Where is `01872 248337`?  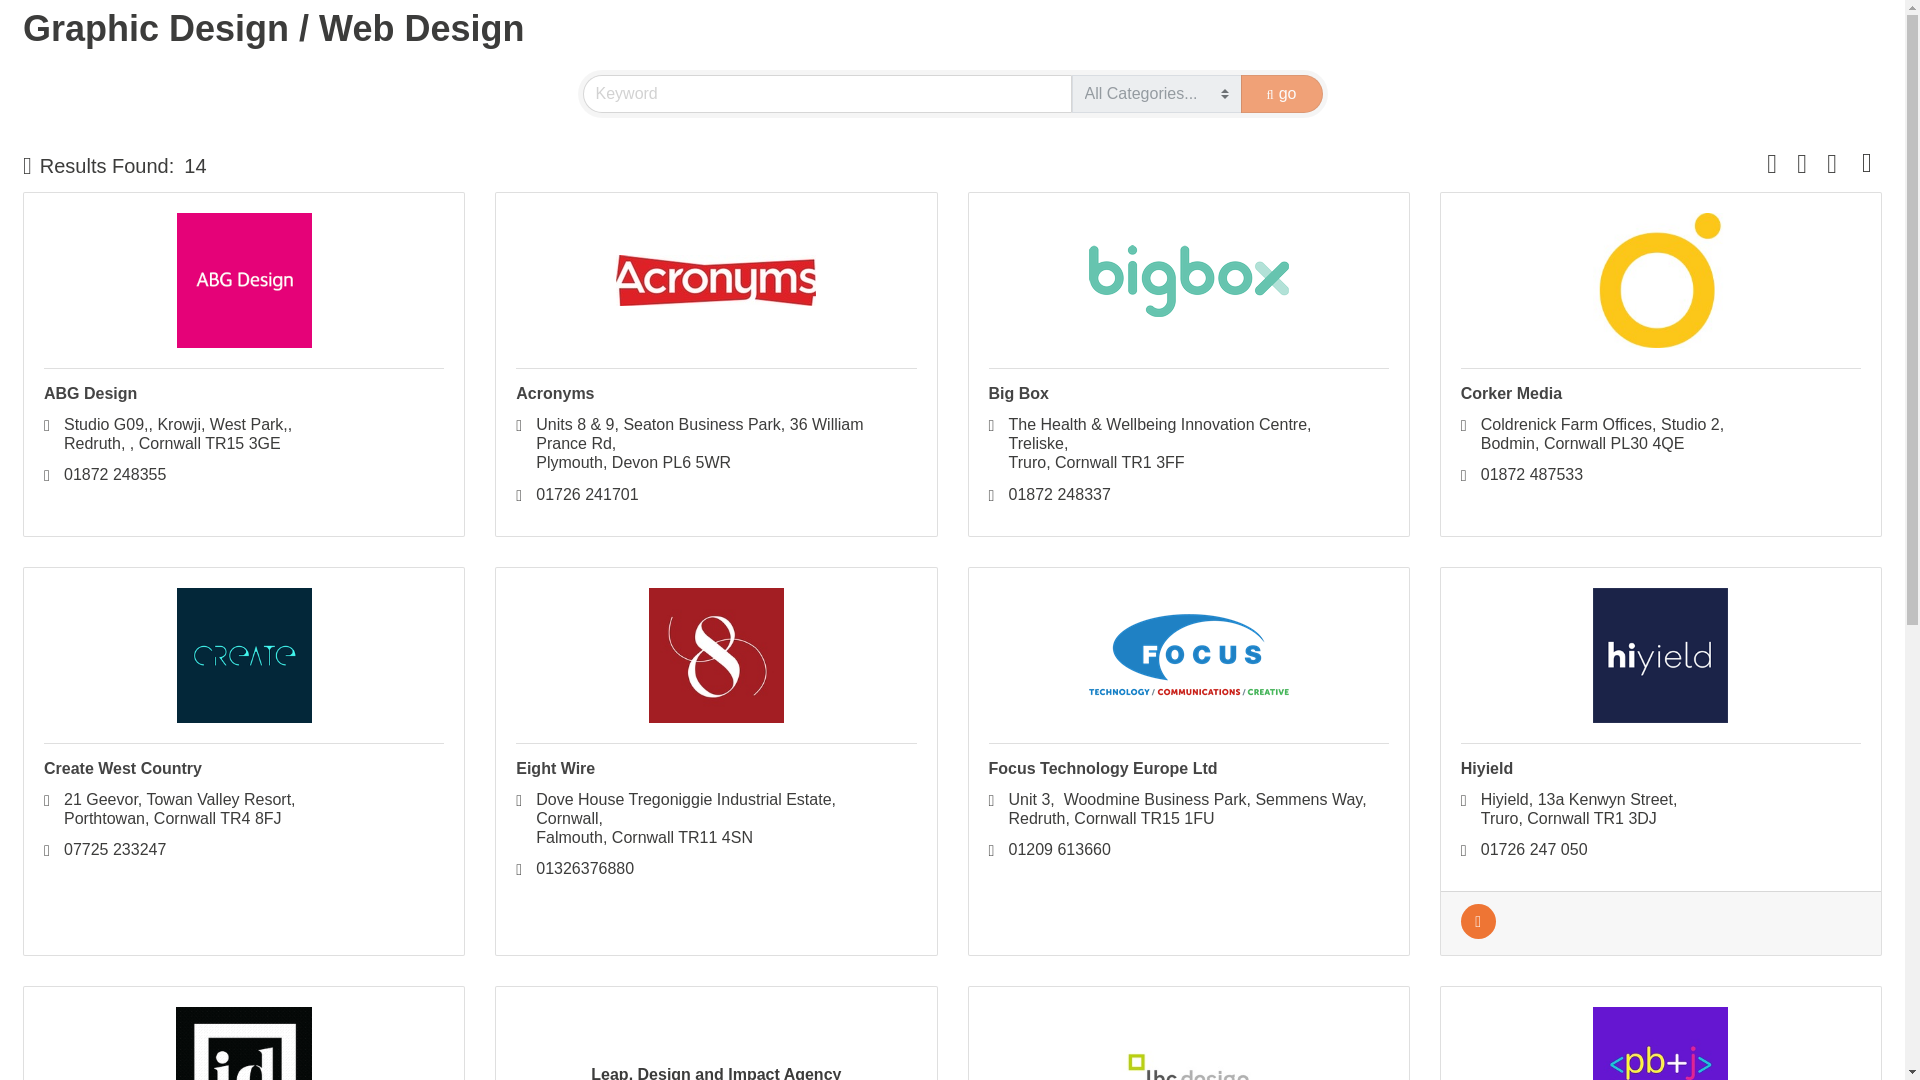 01872 248337 is located at coordinates (1058, 494).